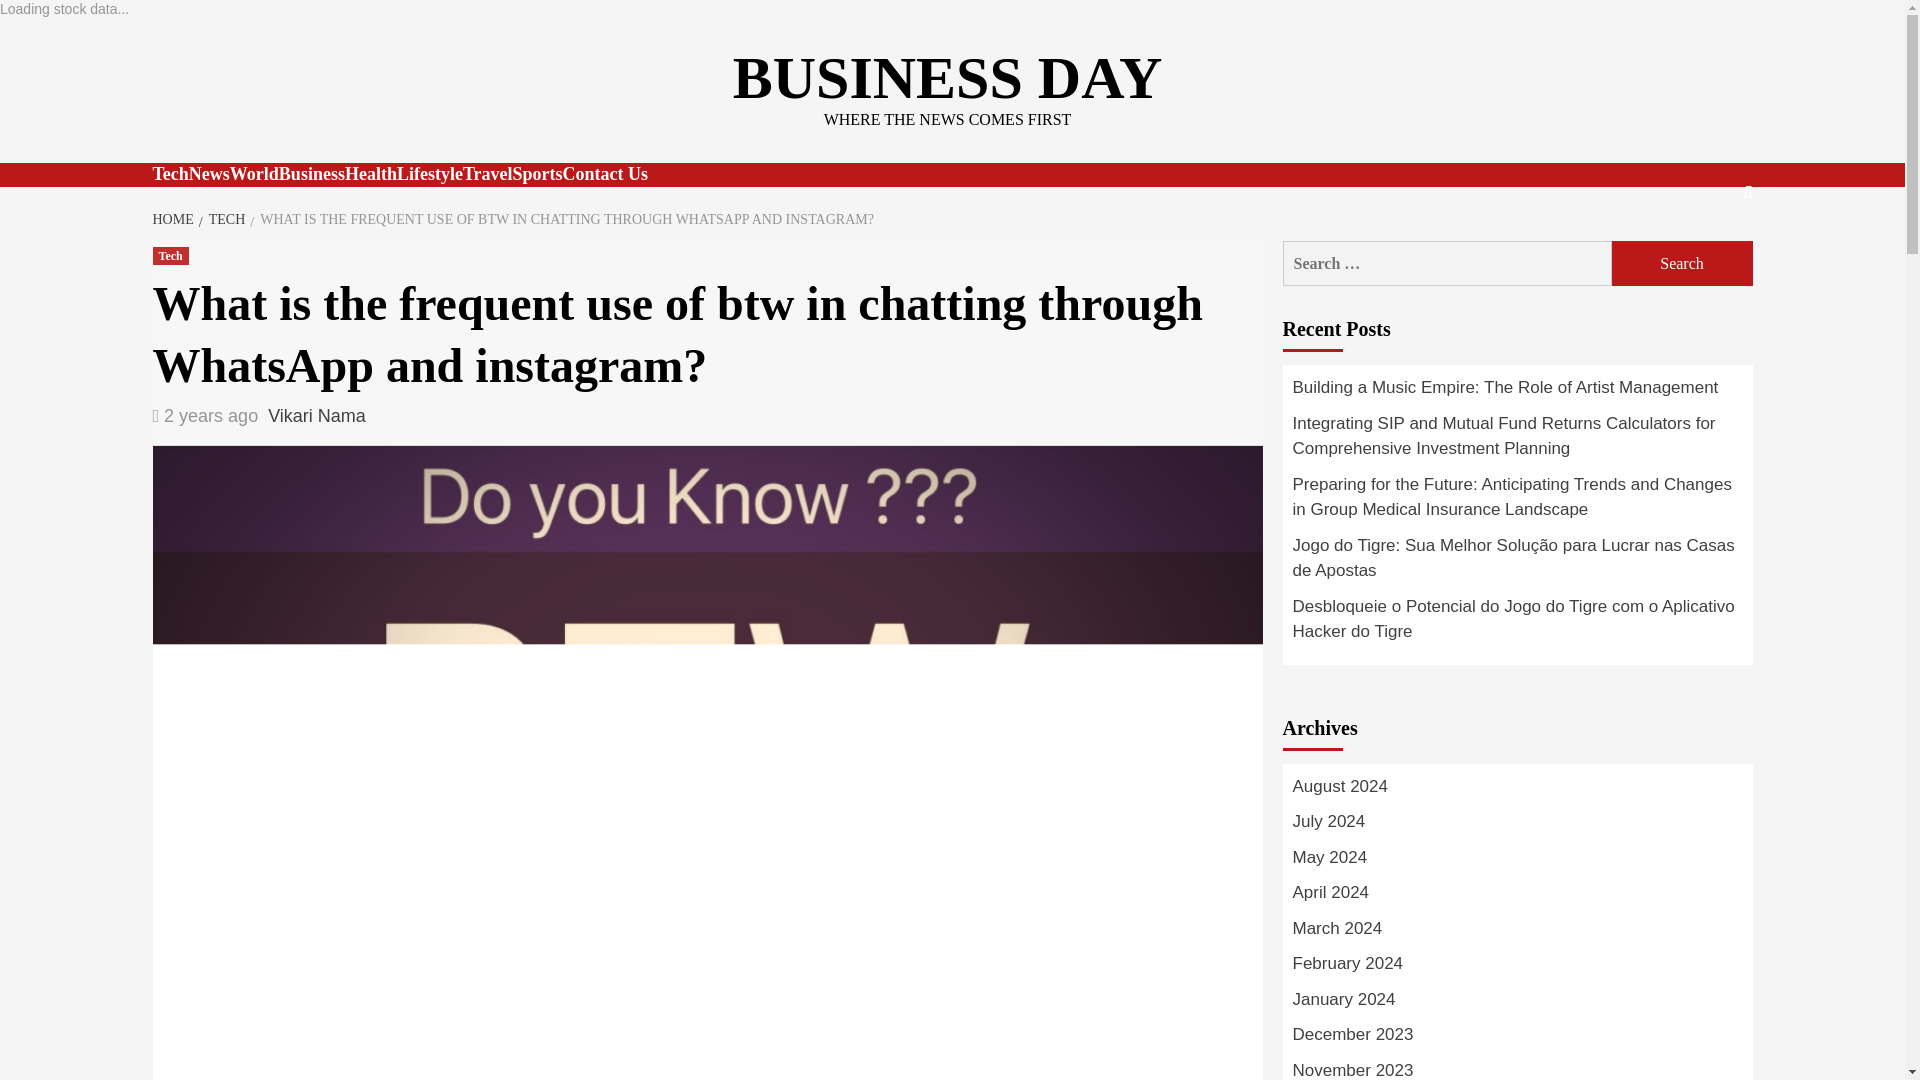 The image size is (1920, 1080). What do you see at coordinates (948, 78) in the screenshot?
I see `BUSINESS DAY` at bounding box center [948, 78].